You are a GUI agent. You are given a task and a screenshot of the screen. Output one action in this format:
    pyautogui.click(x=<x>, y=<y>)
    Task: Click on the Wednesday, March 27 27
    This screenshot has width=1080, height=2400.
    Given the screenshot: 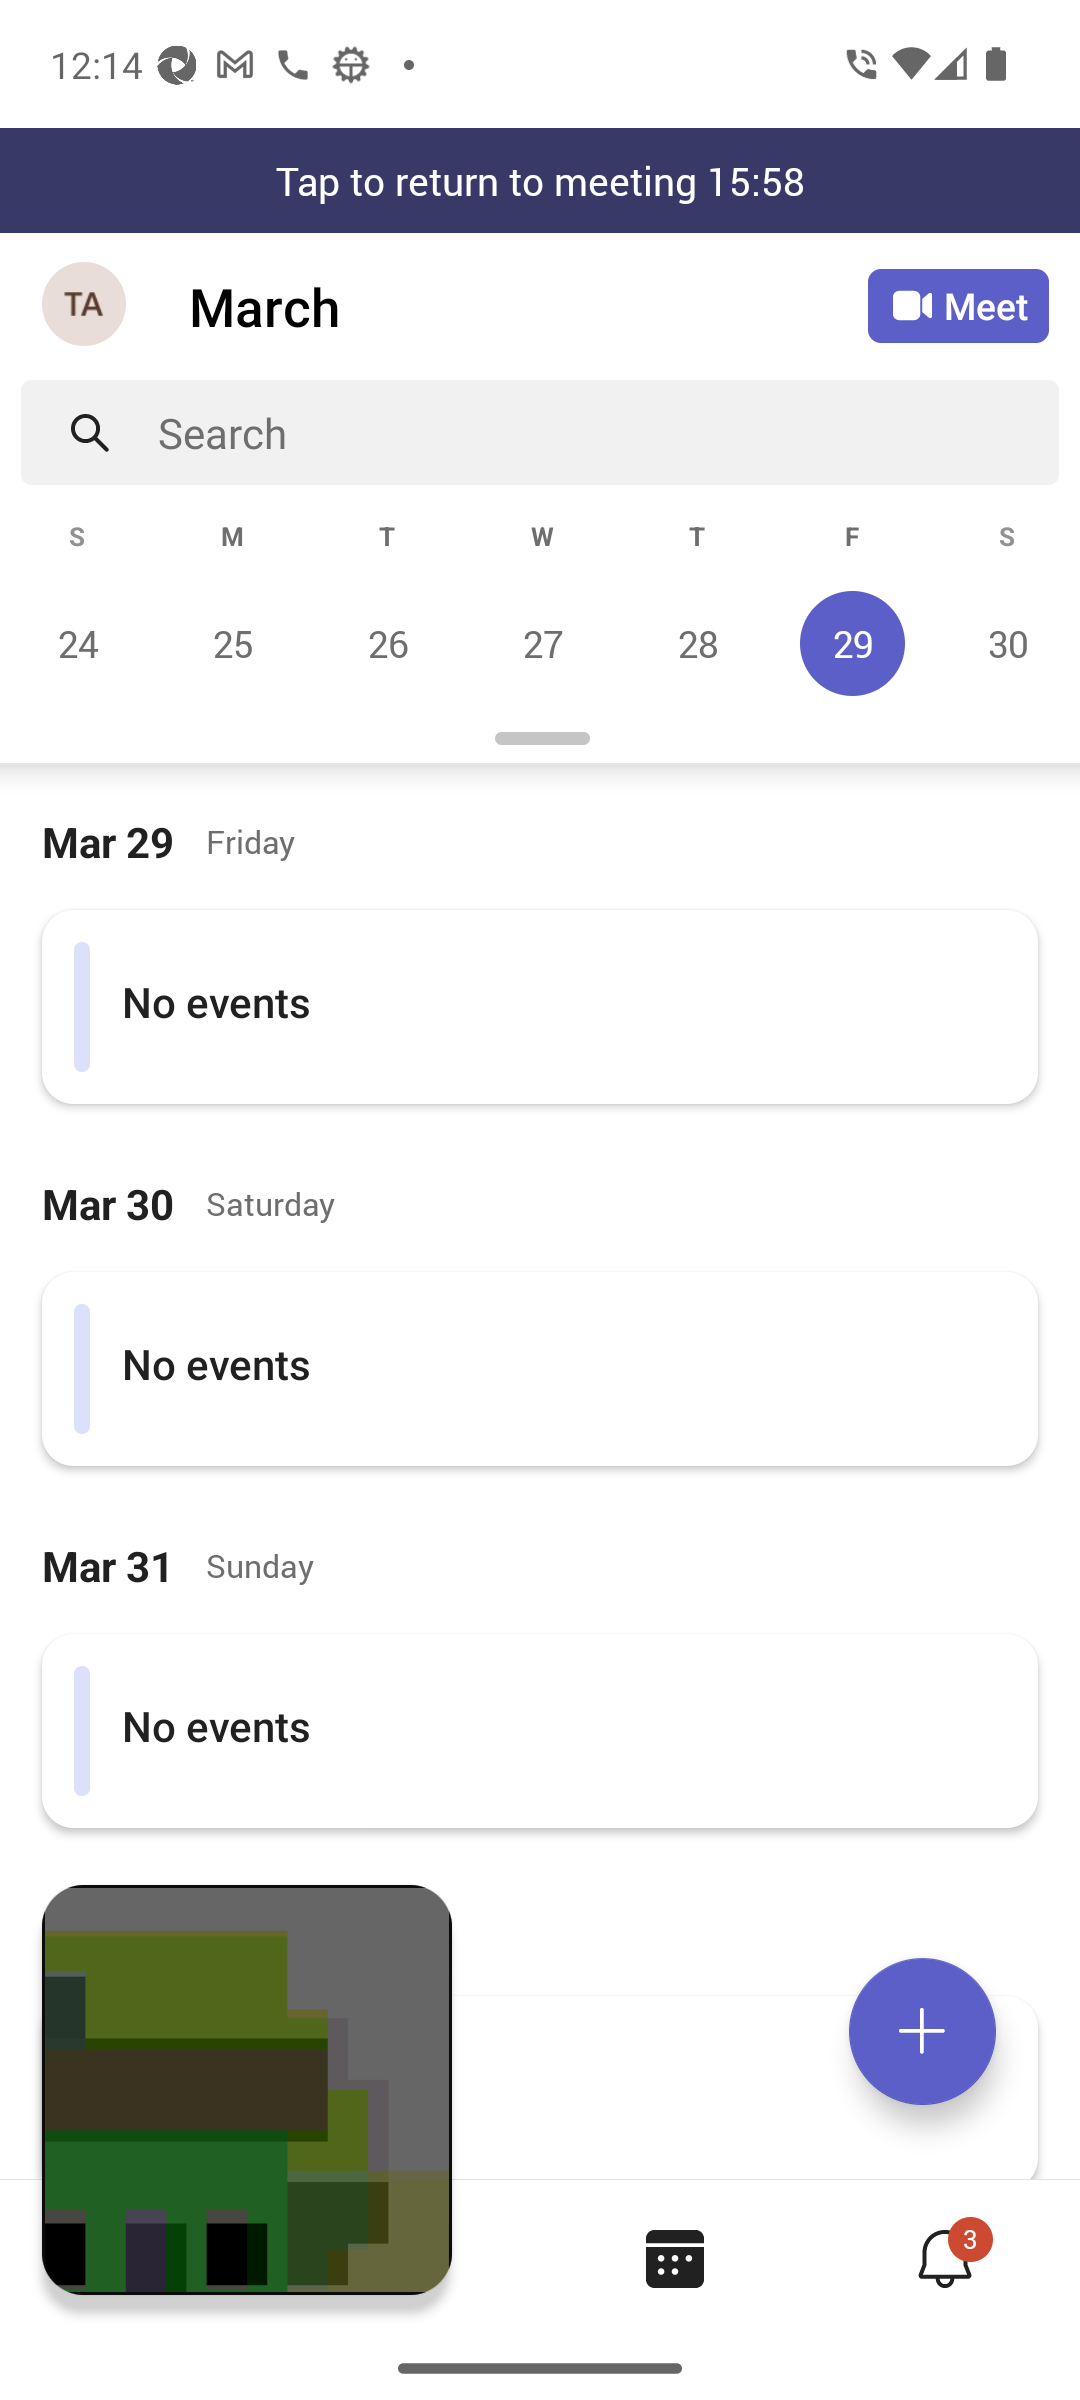 What is the action you would take?
    pyautogui.click(x=542, y=643)
    